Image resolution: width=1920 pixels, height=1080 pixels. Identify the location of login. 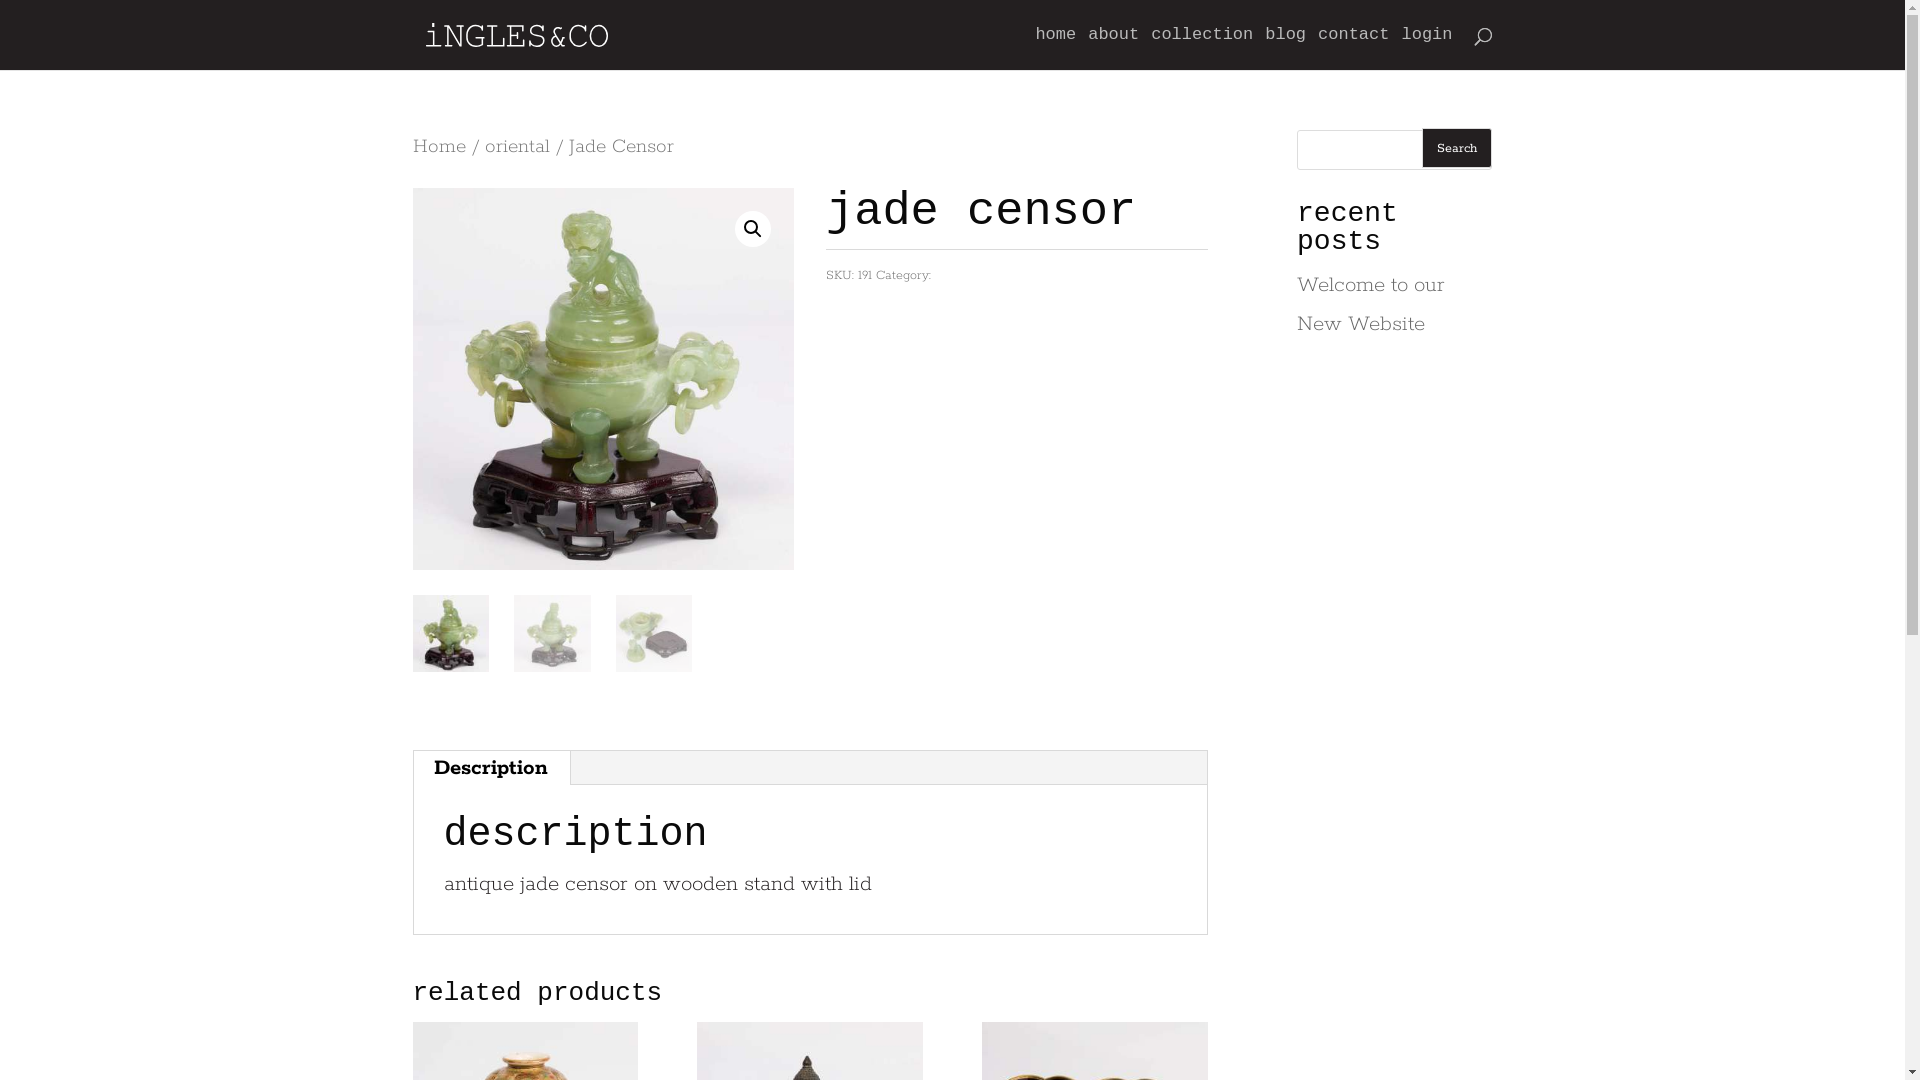
(1426, 49).